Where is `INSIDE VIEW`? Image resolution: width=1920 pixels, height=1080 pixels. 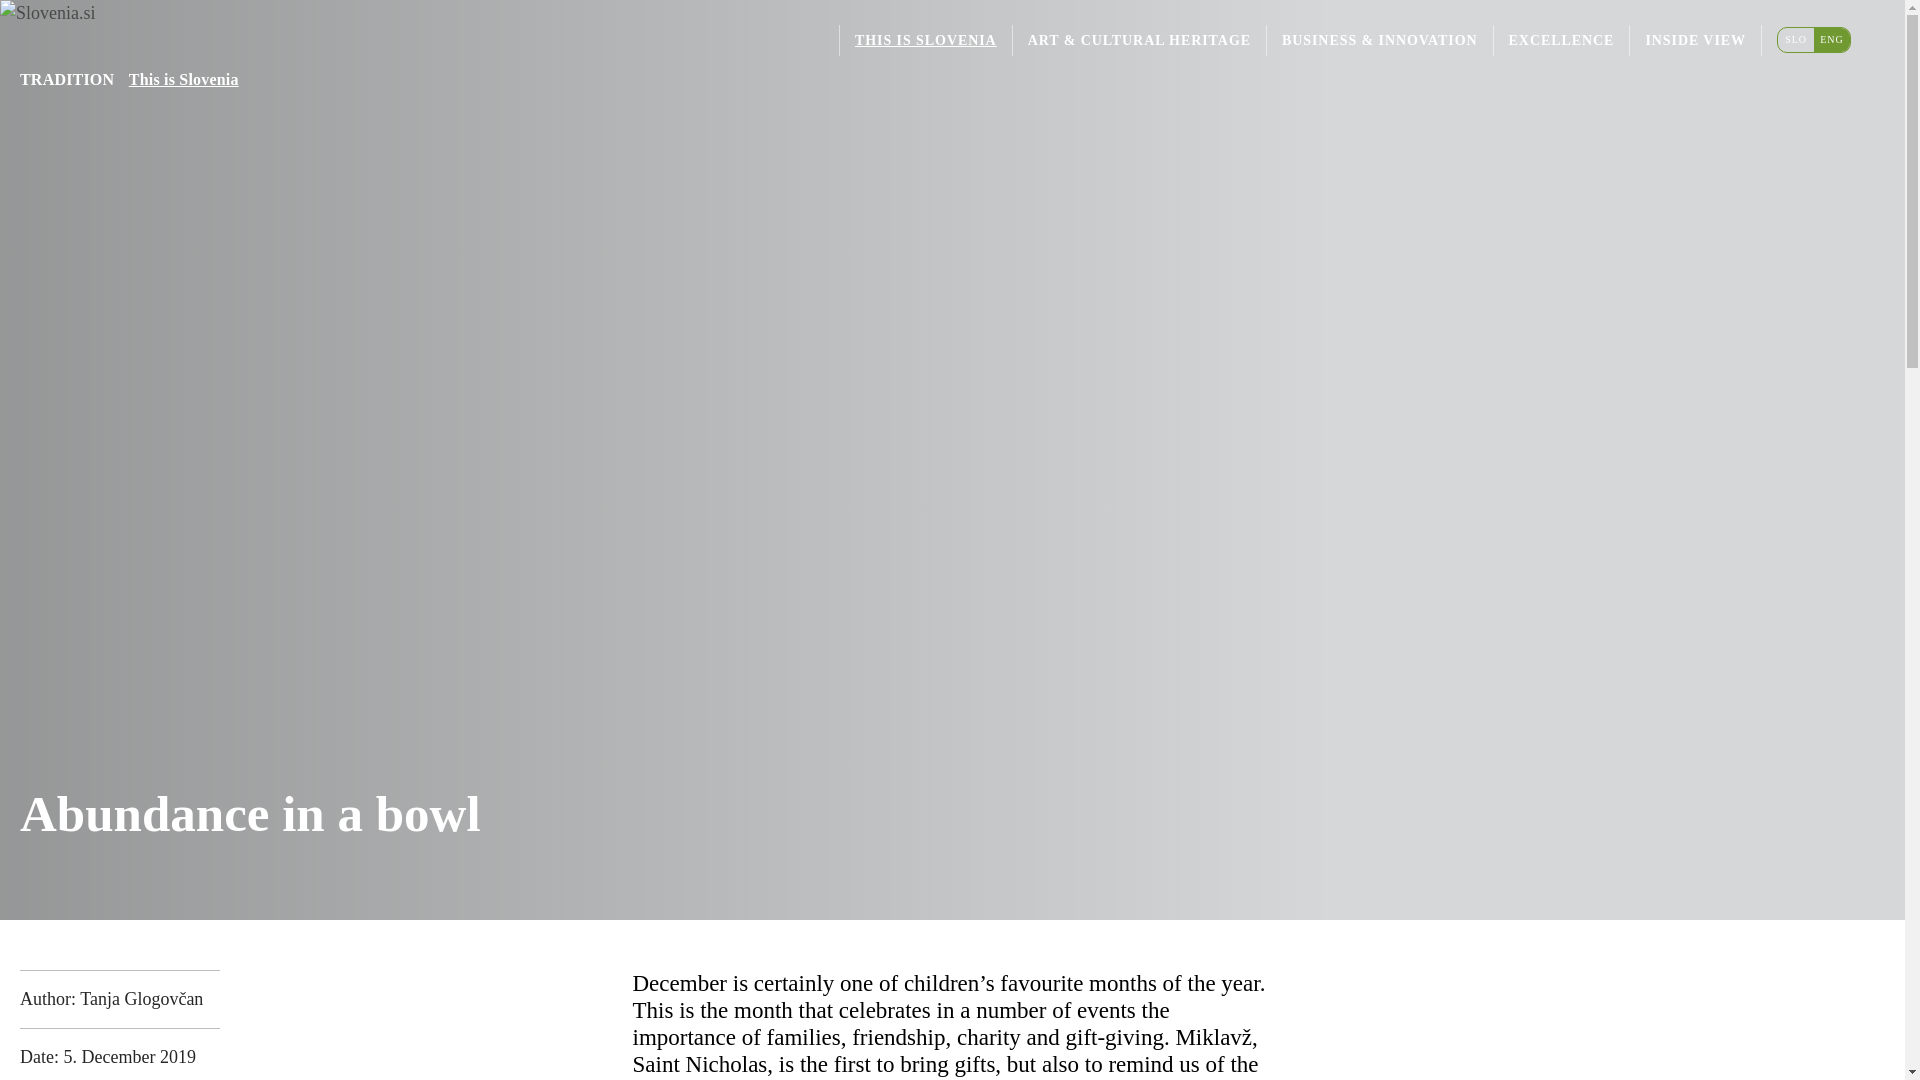 INSIDE VIEW is located at coordinates (1695, 40).